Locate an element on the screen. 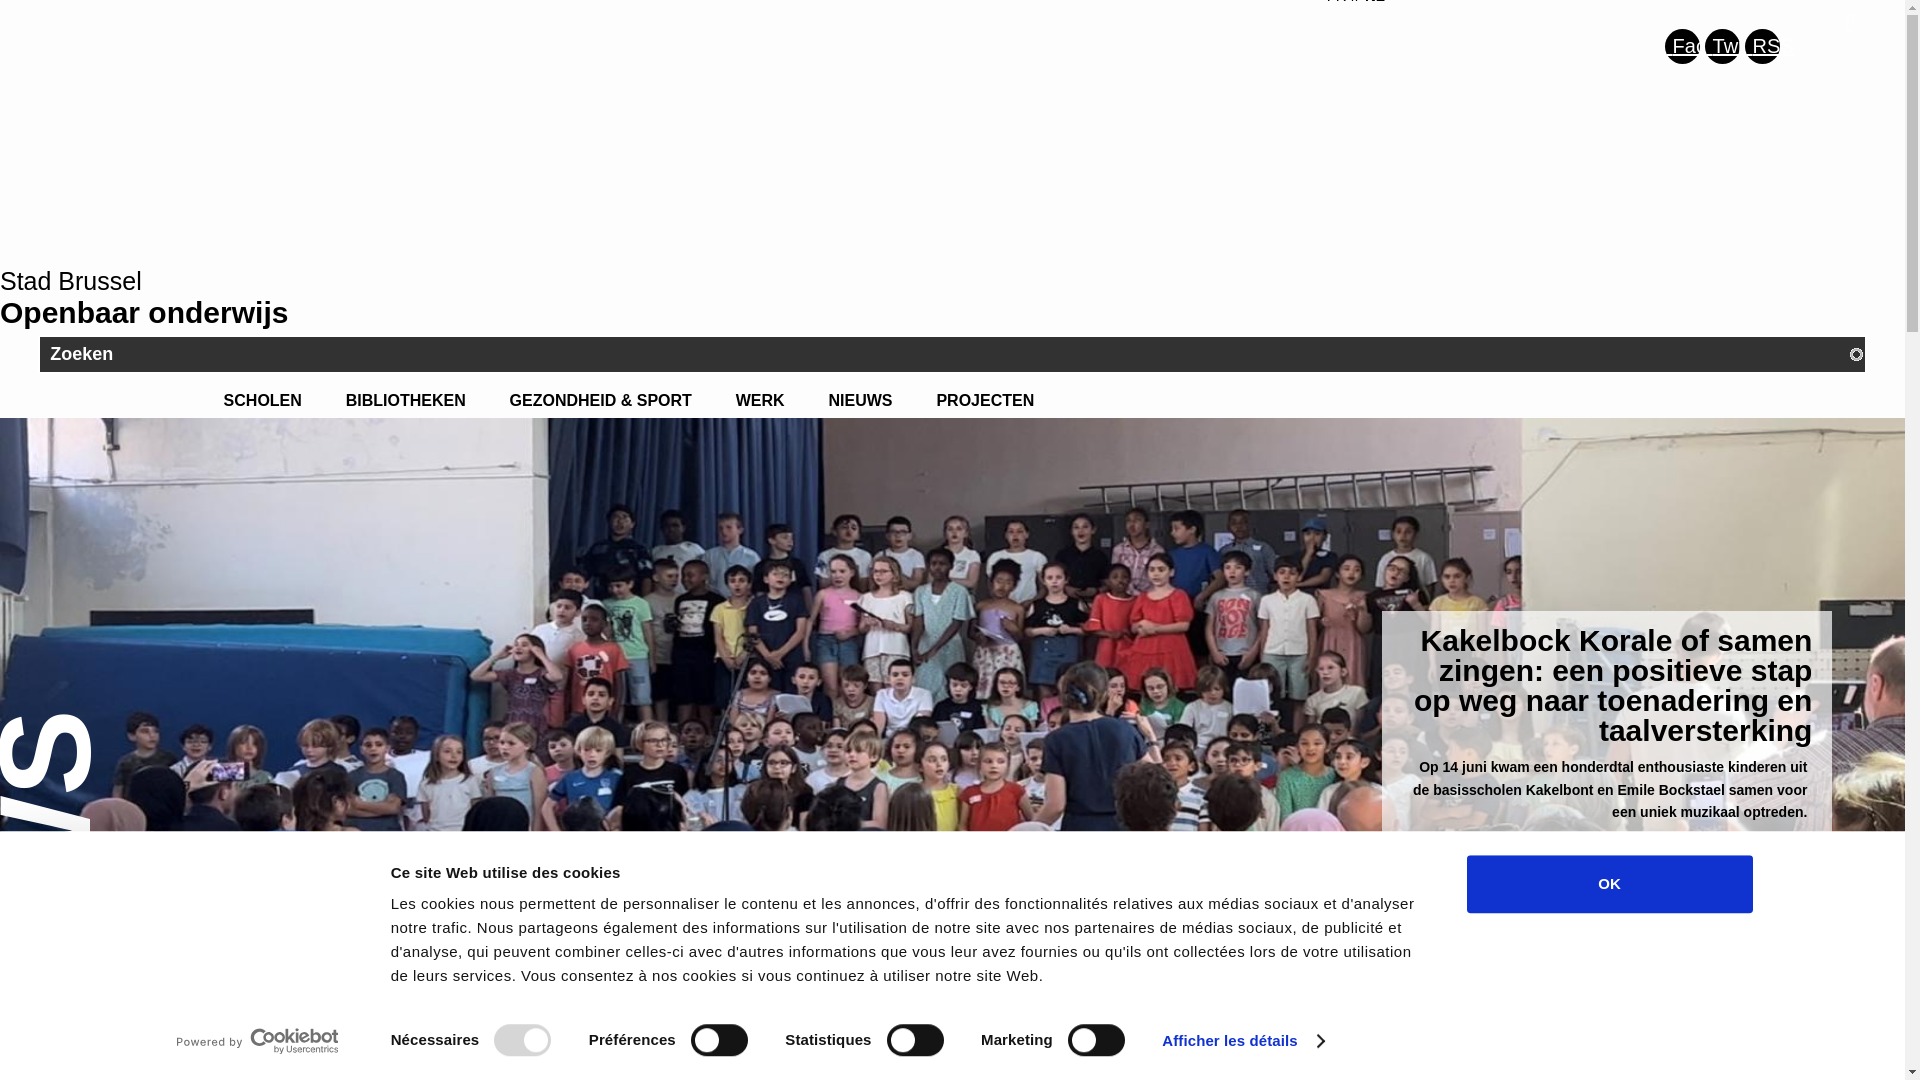 This screenshot has height=1080, width=1920. Overslaan en naar de inhoud gaan is located at coordinates (0, 0).